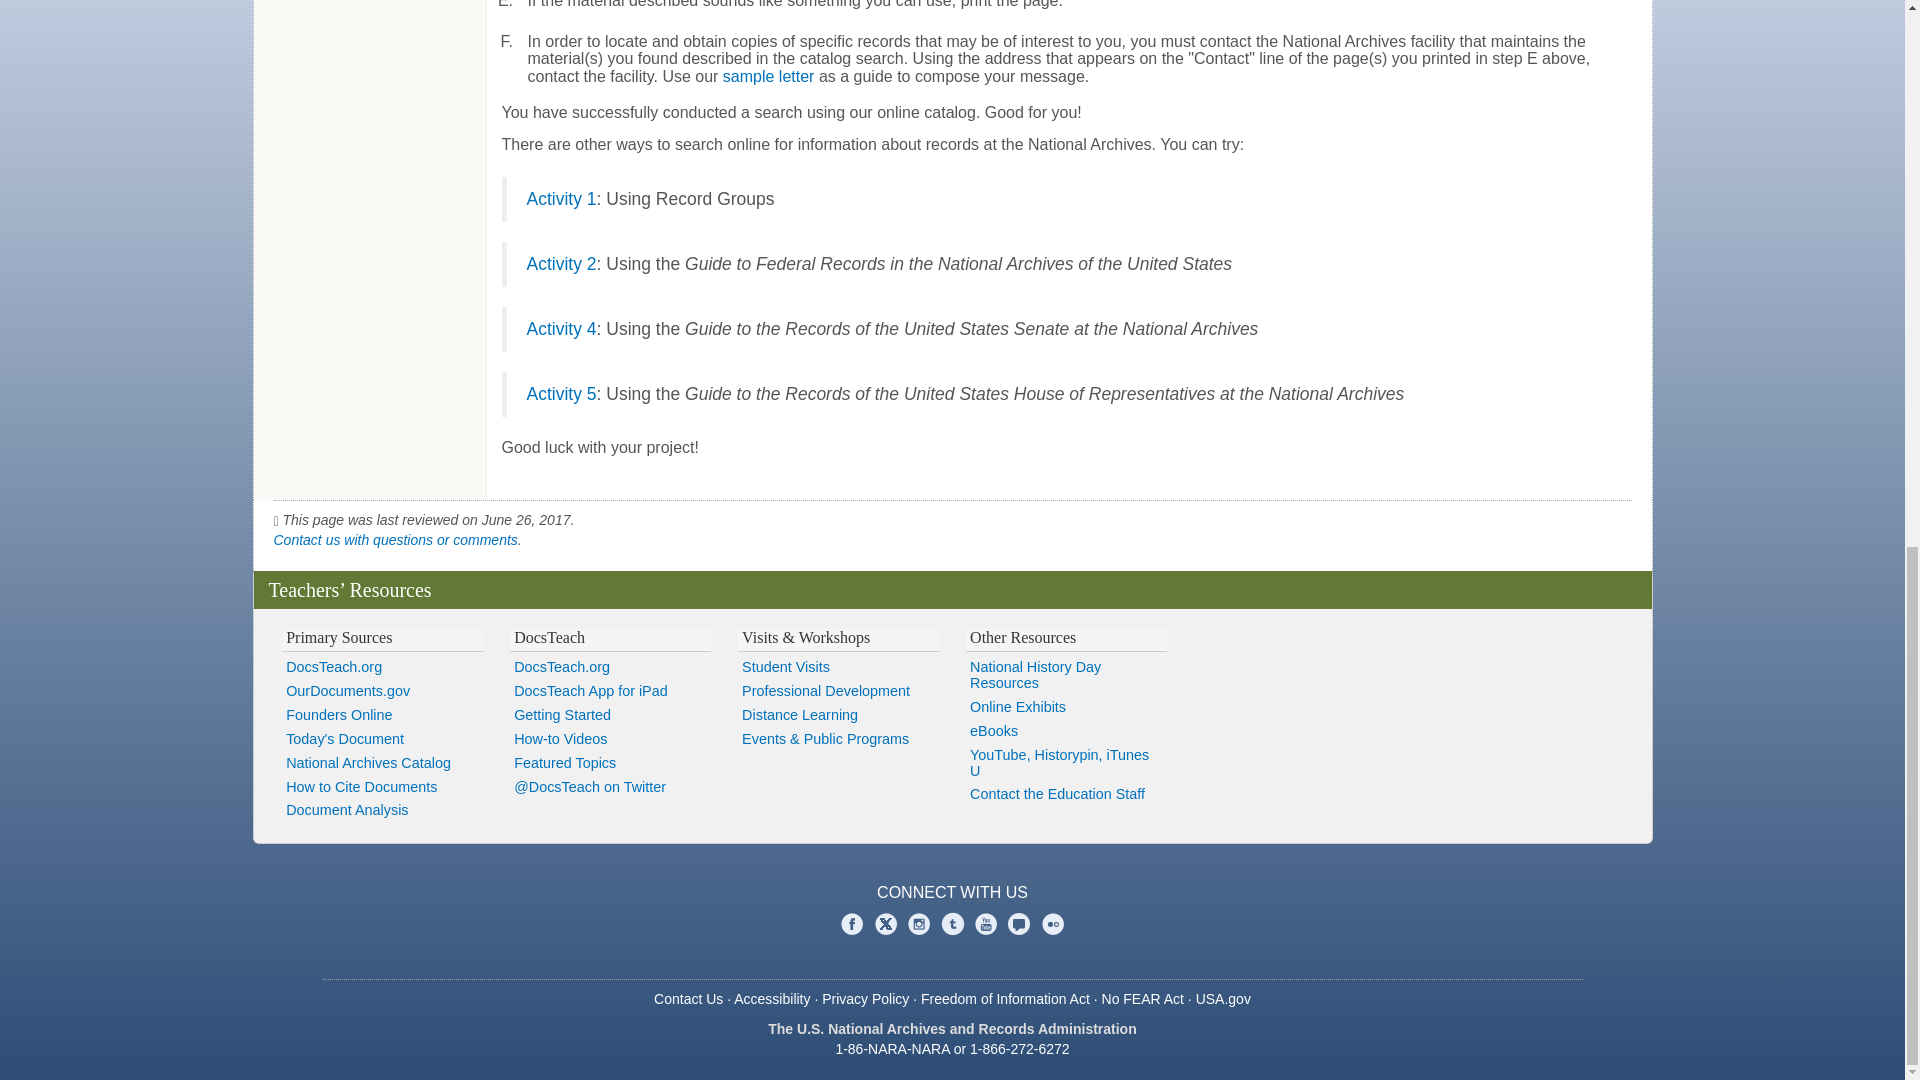 This screenshot has width=1920, height=1080. Describe the element at coordinates (382, 668) in the screenshot. I see `DocsTeach.org` at that location.